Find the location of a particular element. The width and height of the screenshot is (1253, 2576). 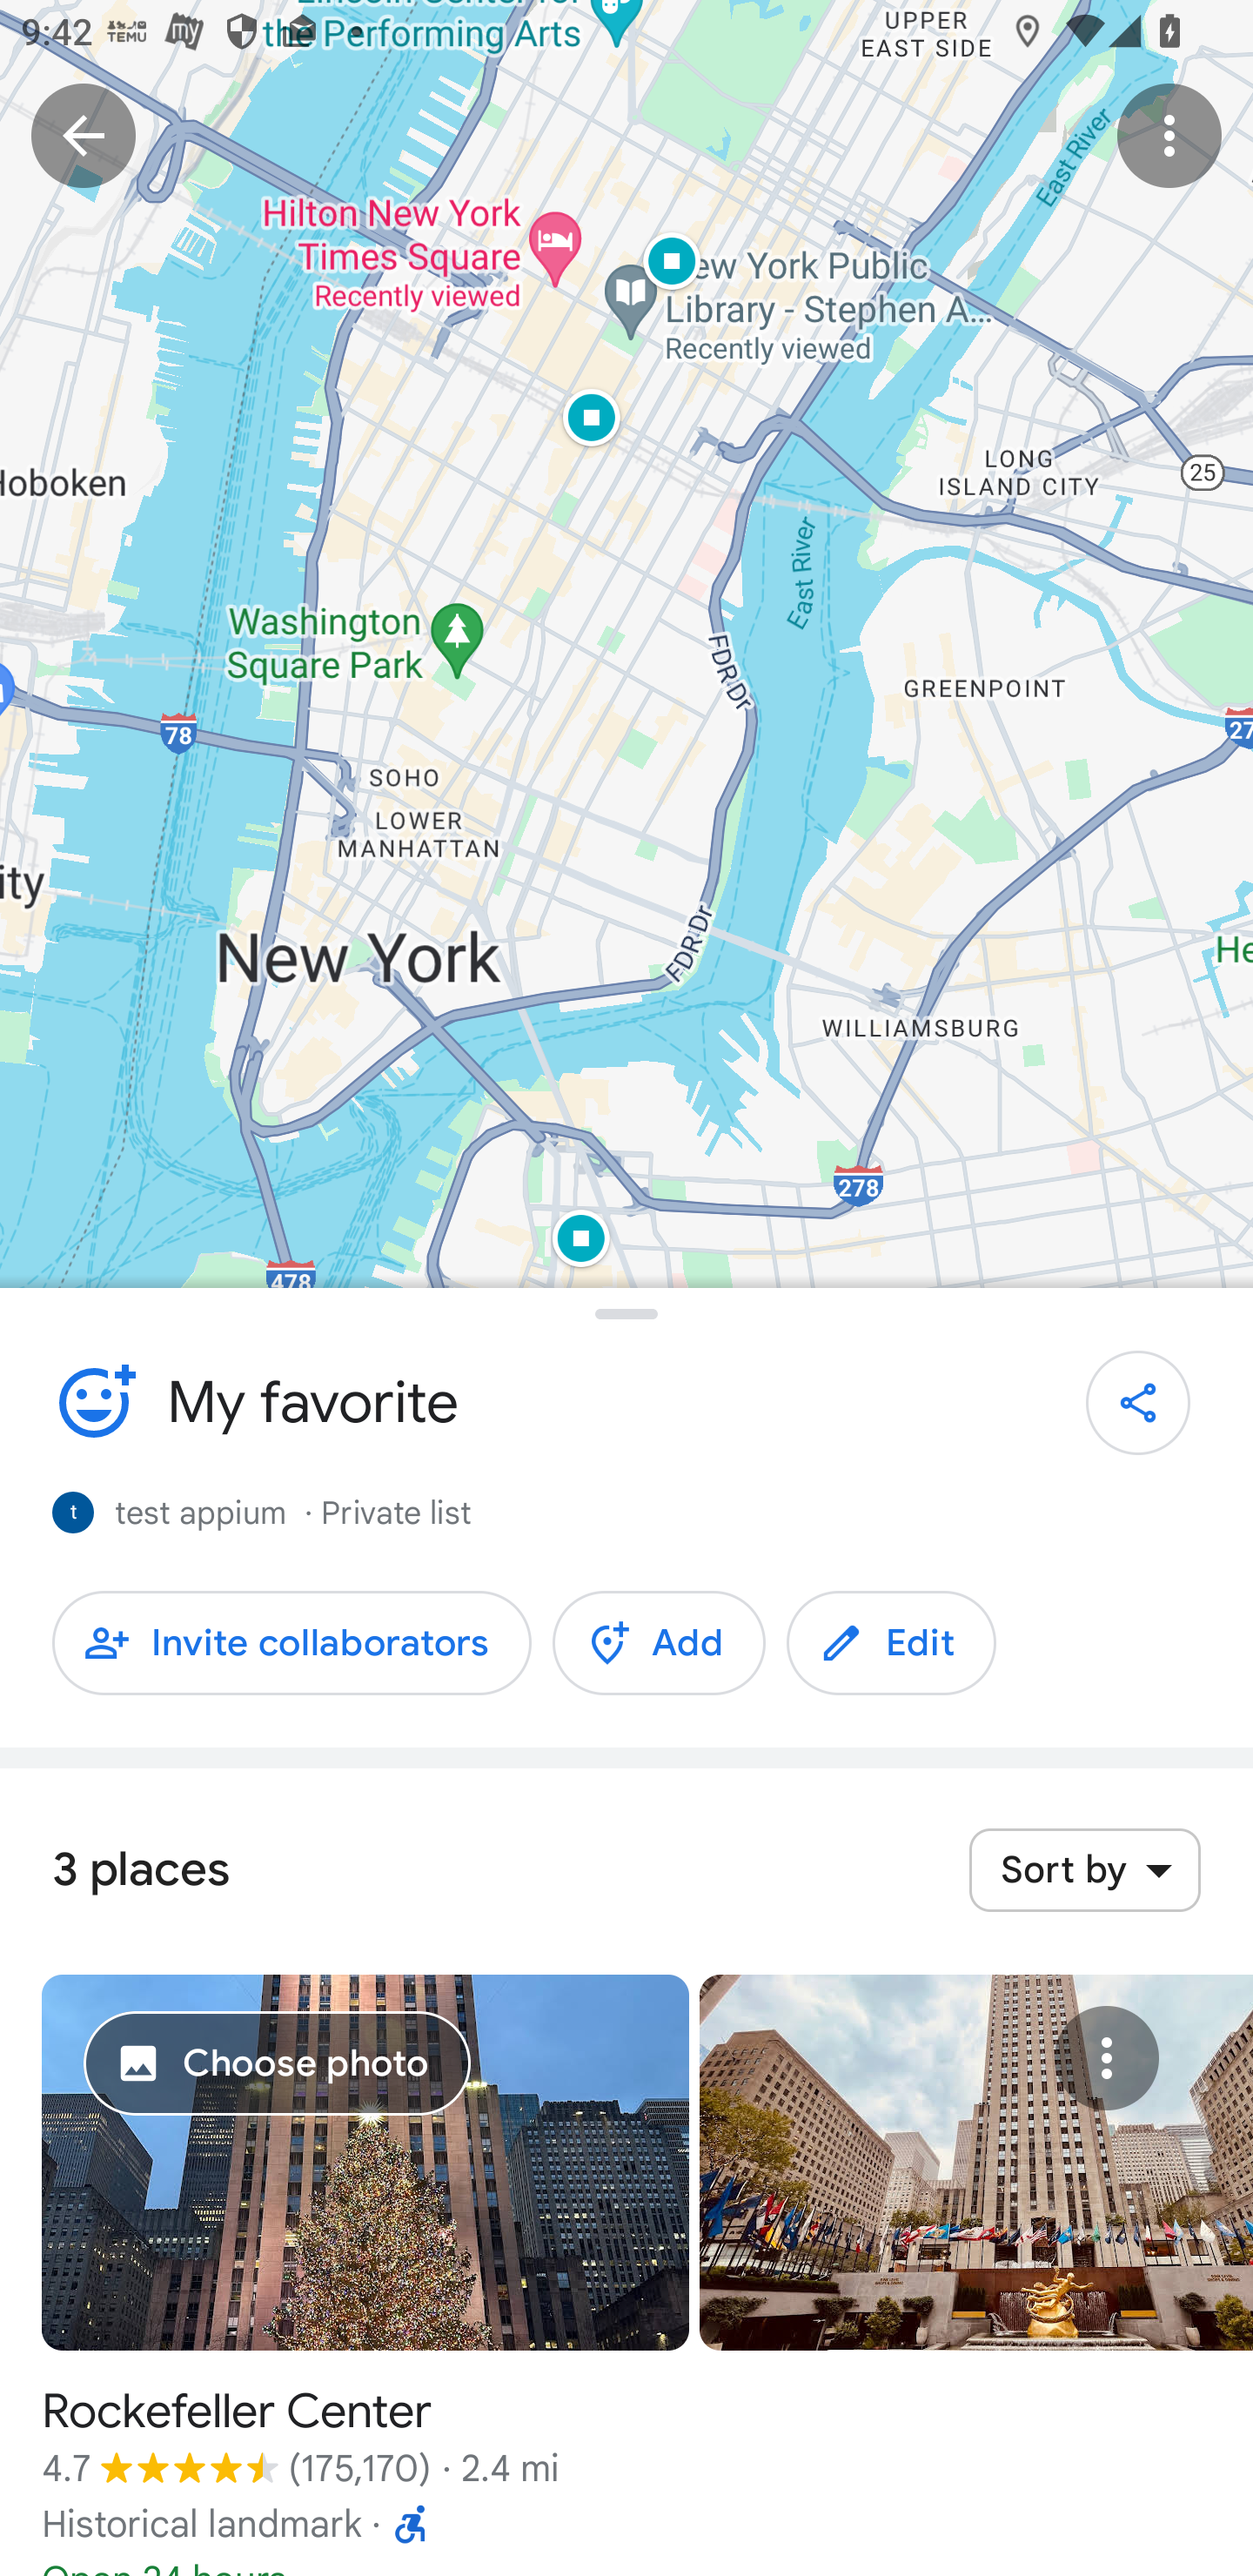

Photo is located at coordinates (976, 2162).